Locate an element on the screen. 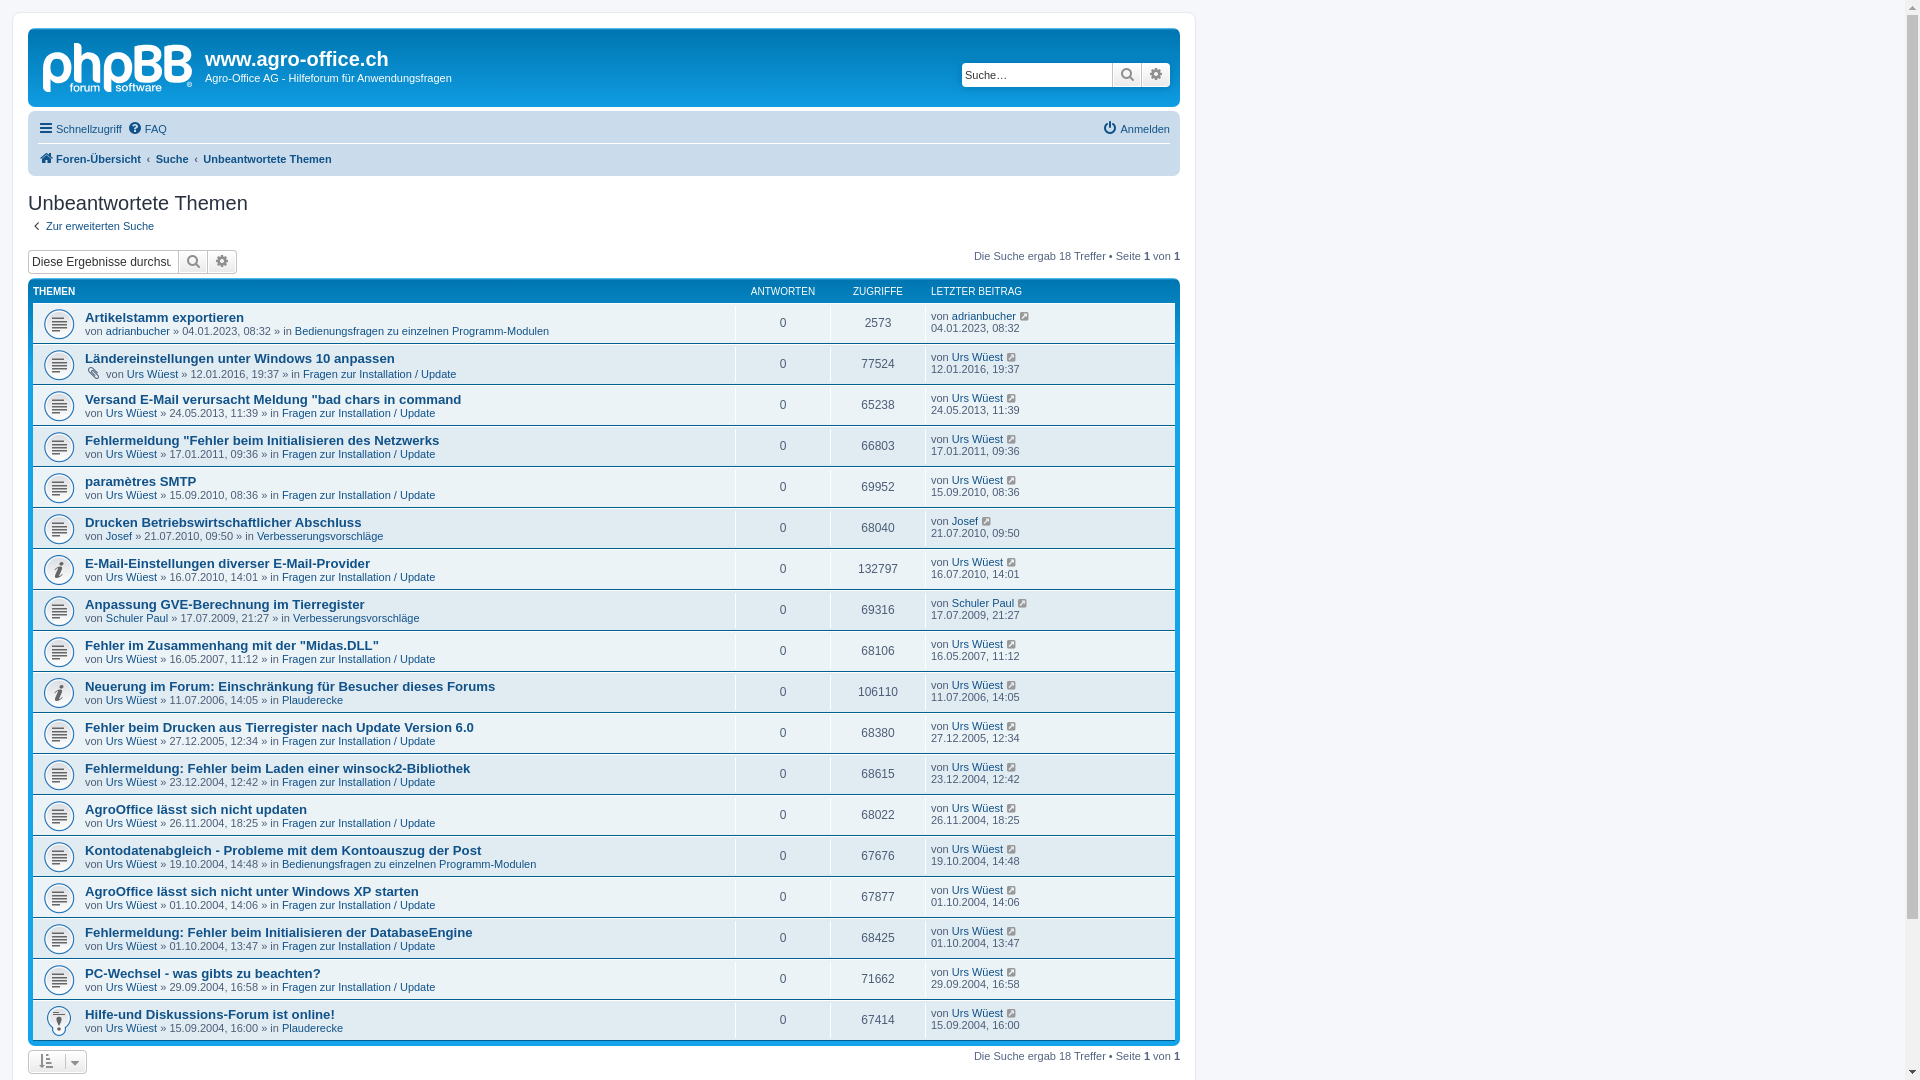 The height and width of the screenshot is (1080, 1920). Zur erweiterten Suche is located at coordinates (91, 226).